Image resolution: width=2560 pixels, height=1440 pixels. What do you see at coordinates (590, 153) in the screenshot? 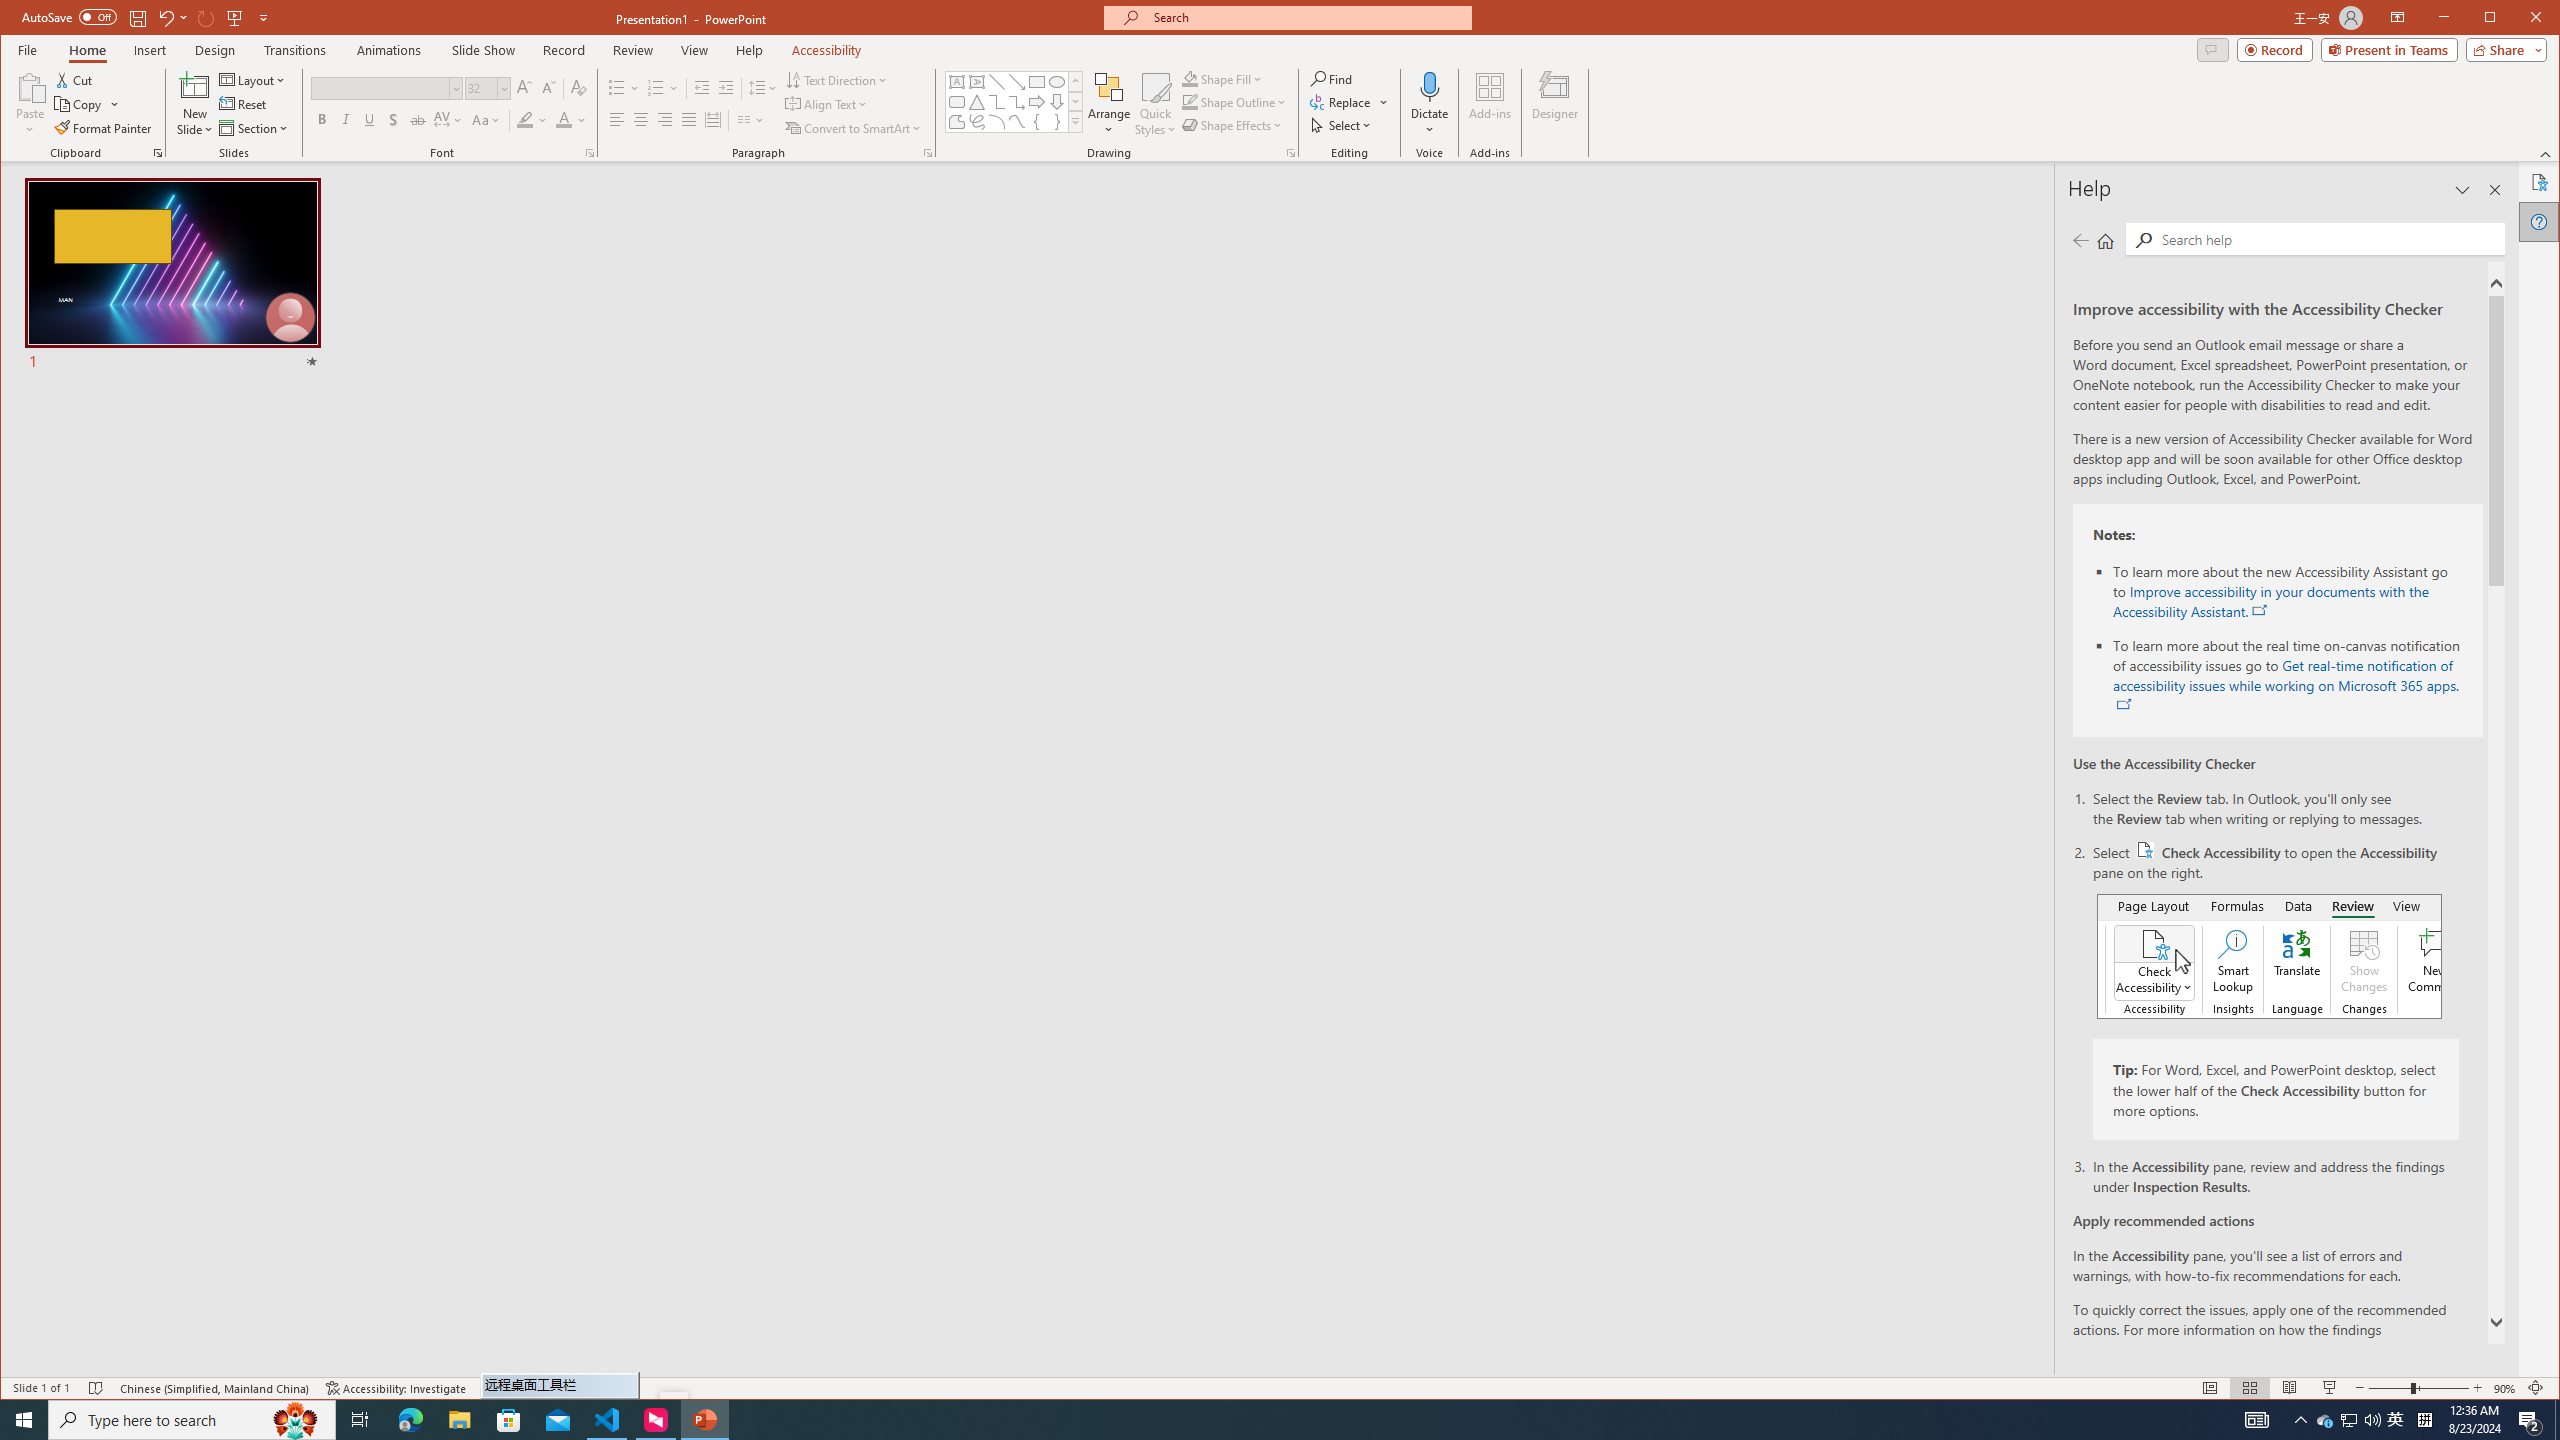
I see `Font...` at bounding box center [590, 153].